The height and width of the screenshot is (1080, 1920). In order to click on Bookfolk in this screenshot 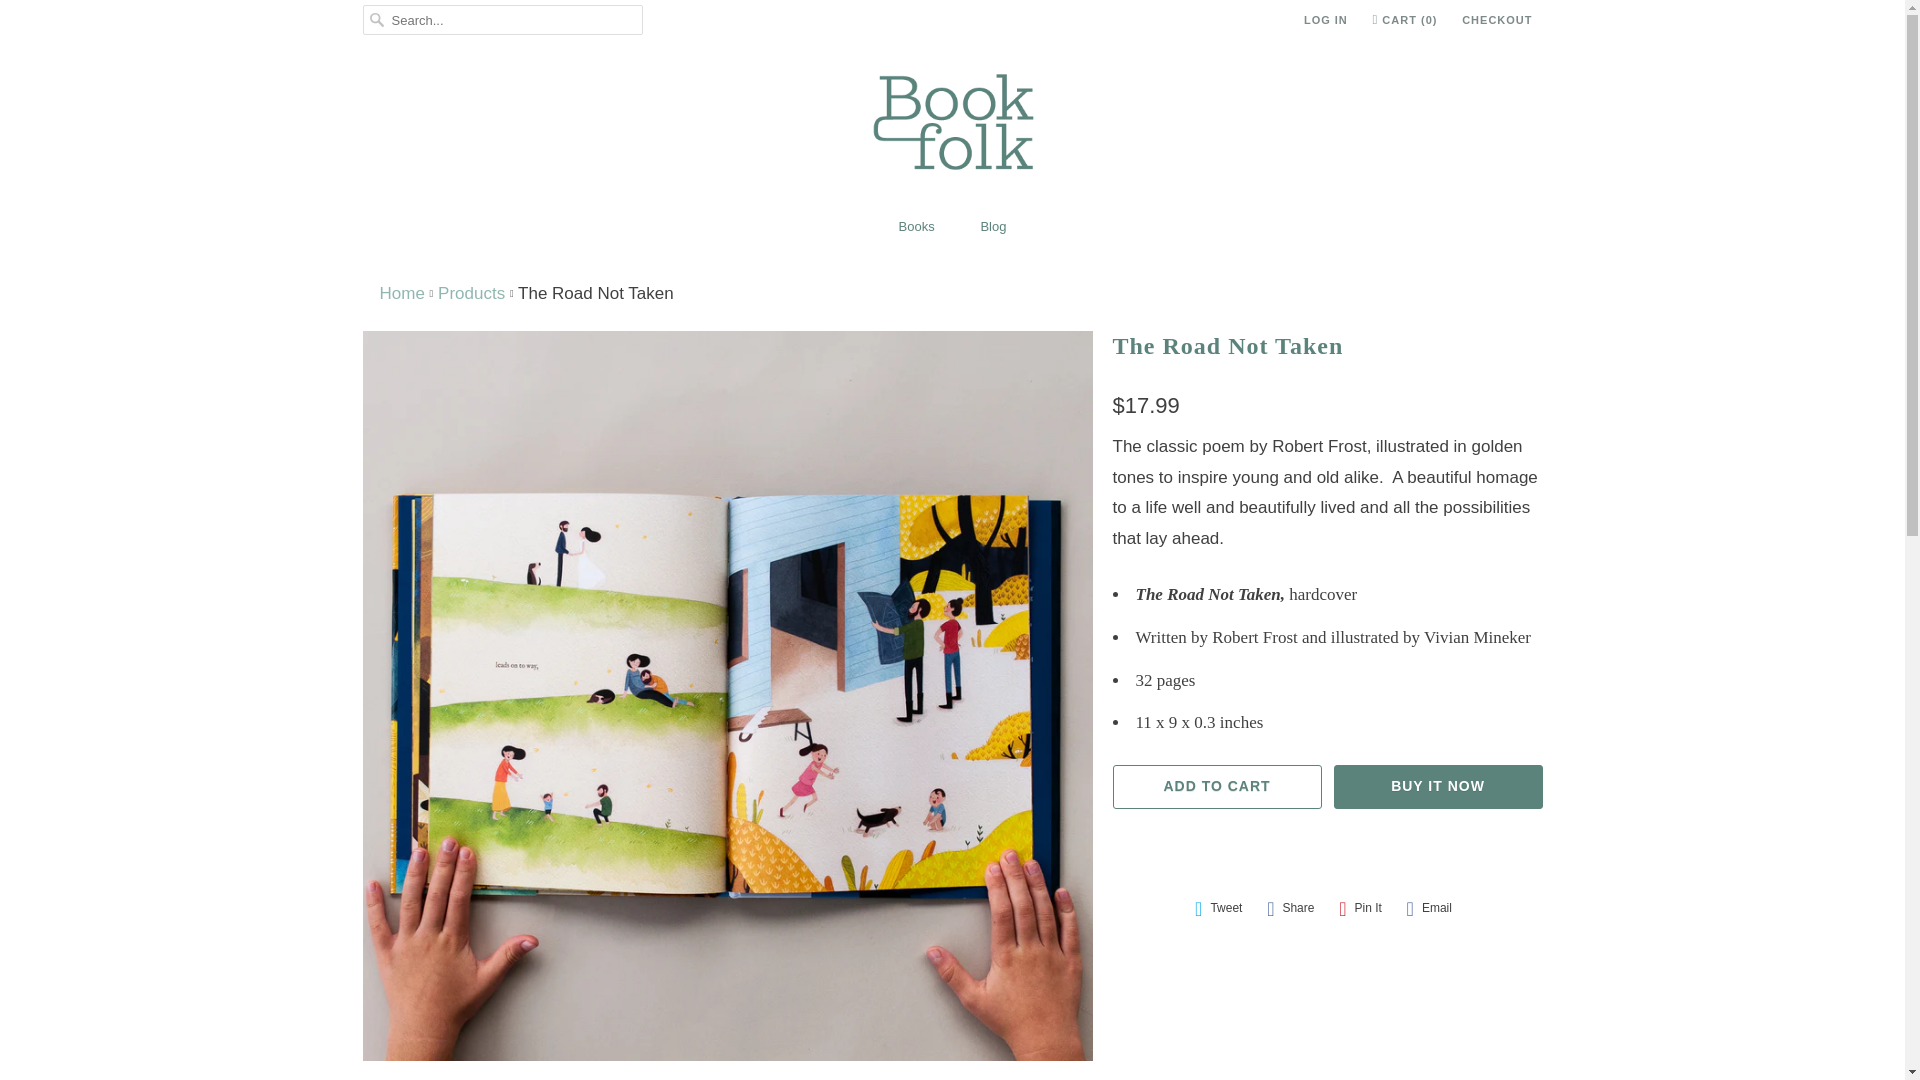, I will do `click(402, 294)`.